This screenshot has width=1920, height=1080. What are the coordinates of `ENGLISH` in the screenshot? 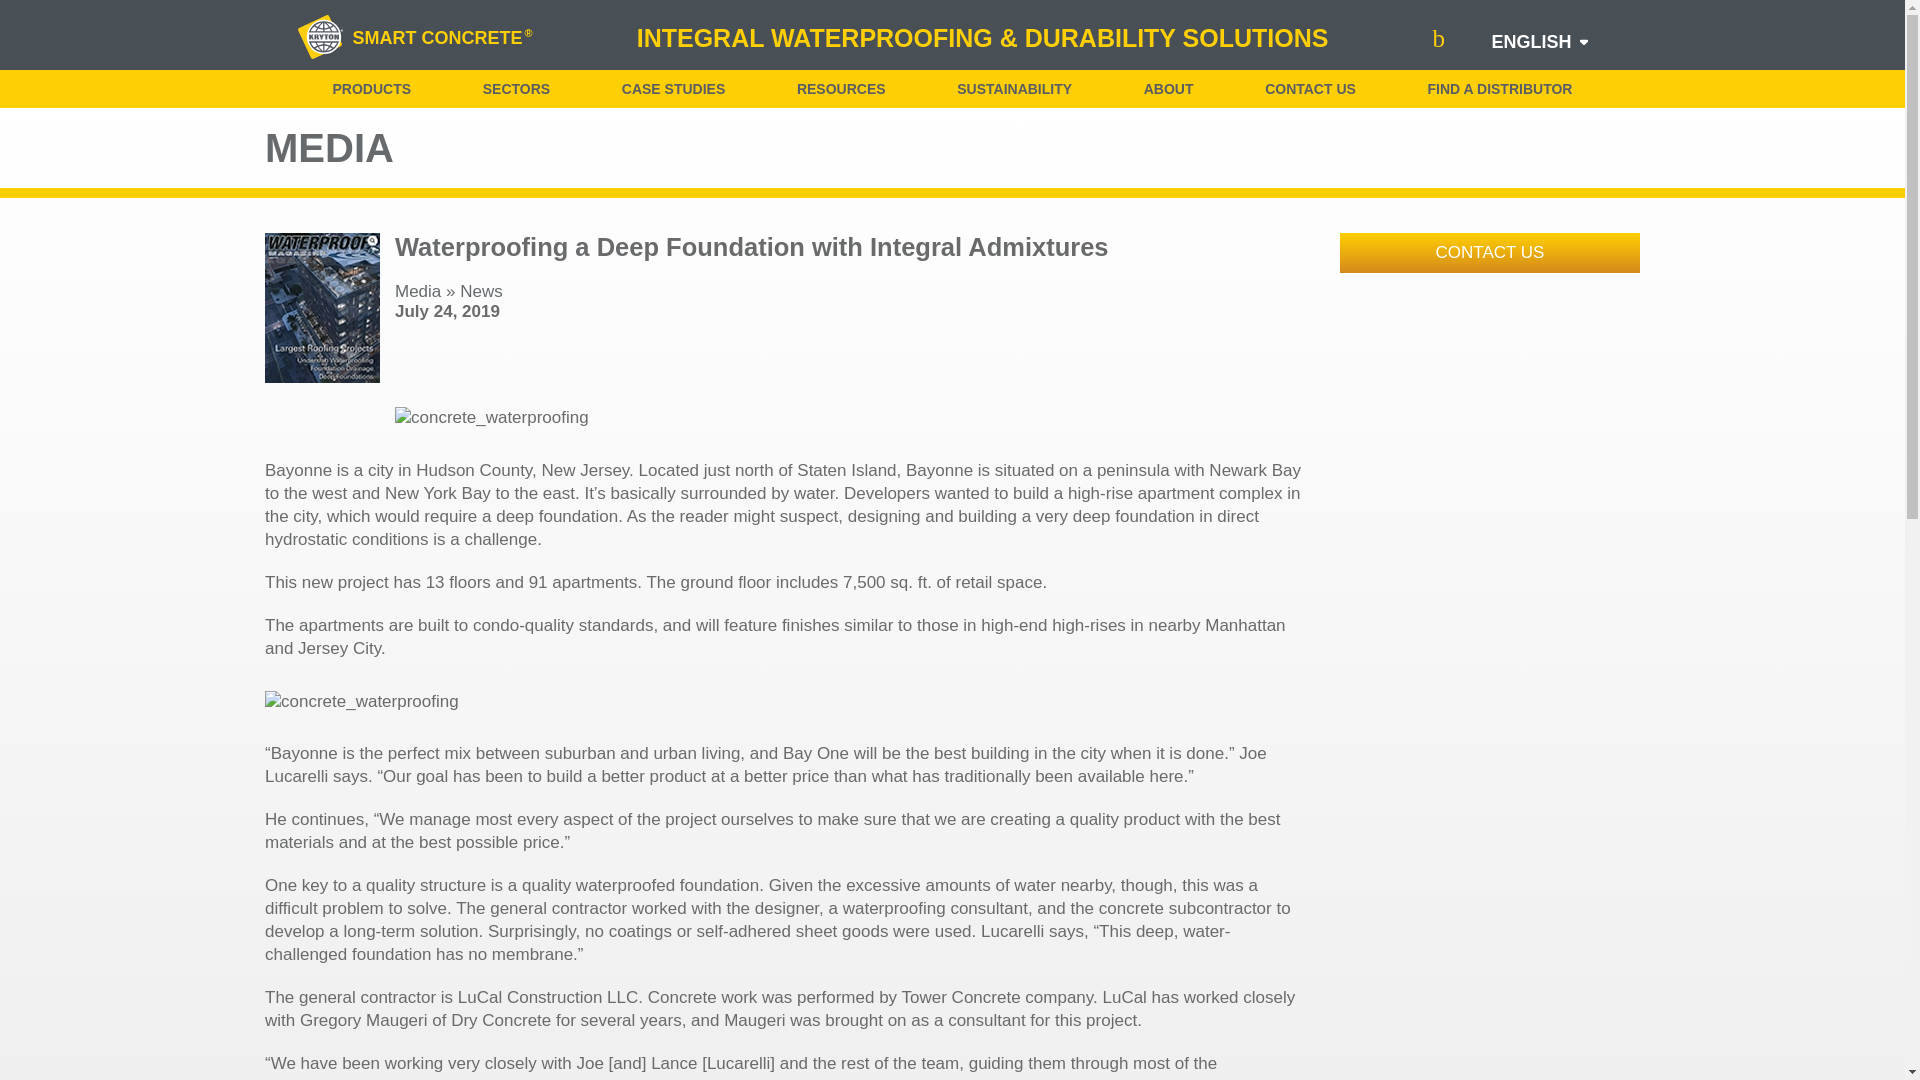 It's located at (1530, 42).